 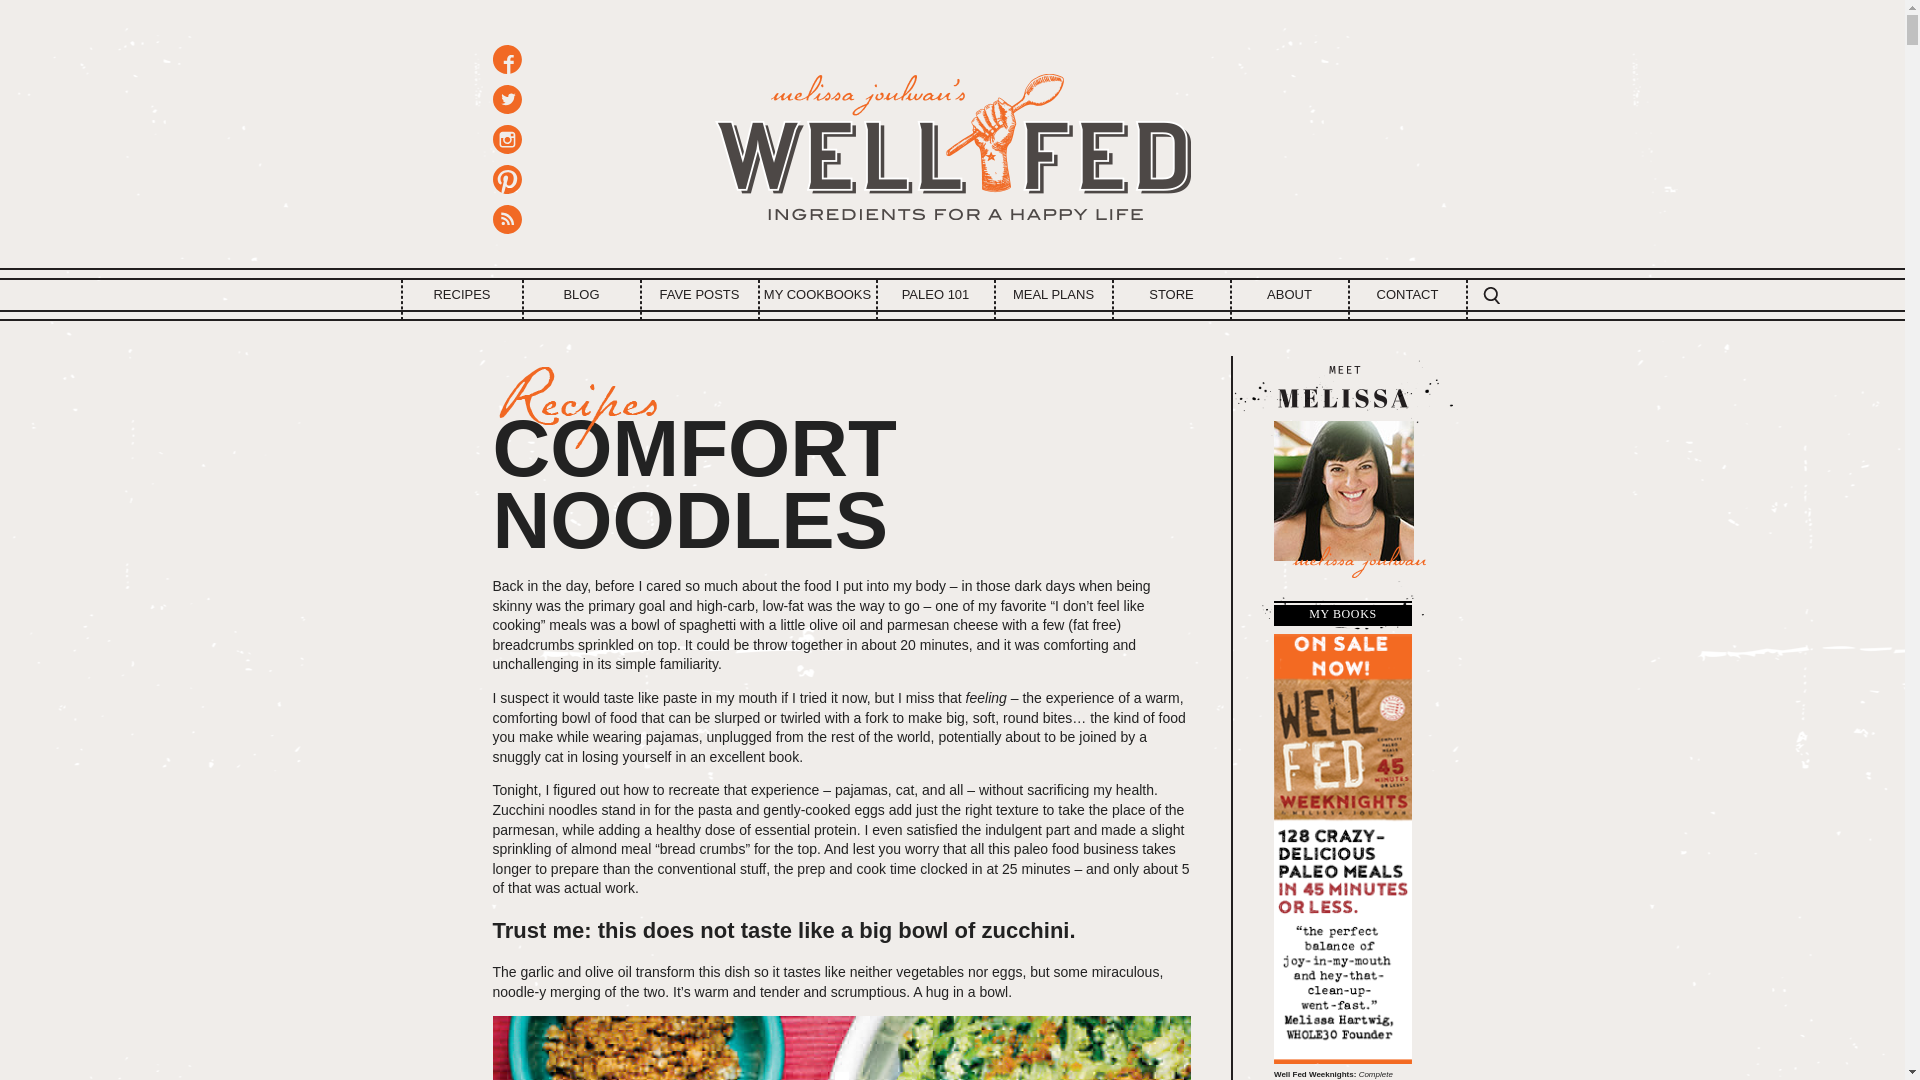 What do you see at coordinates (936, 294) in the screenshot?
I see `PALEO 101` at bounding box center [936, 294].